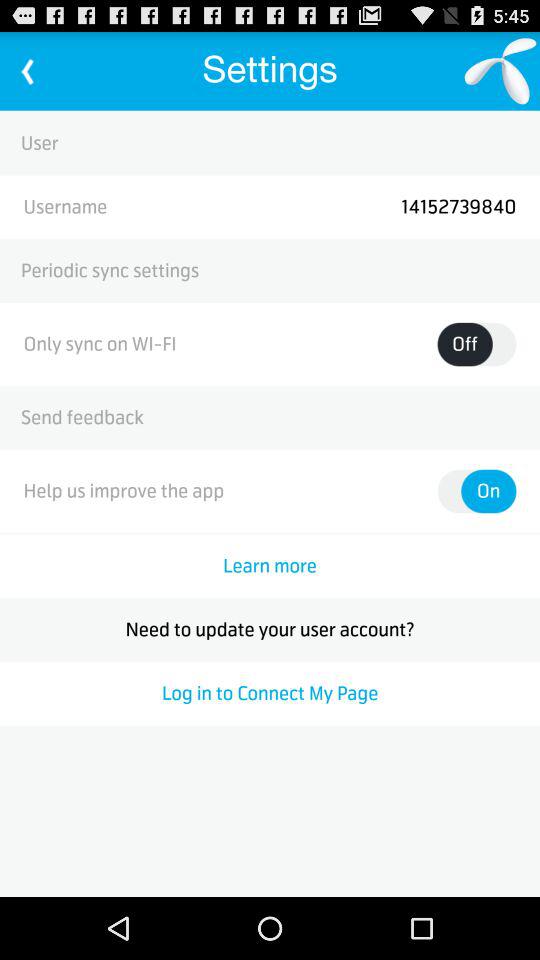 The width and height of the screenshot is (540, 960). What do you see at coordinates (270, 693) in the screenshot?
I see `scroll until log in to icon` at bounding box center [270, 693].